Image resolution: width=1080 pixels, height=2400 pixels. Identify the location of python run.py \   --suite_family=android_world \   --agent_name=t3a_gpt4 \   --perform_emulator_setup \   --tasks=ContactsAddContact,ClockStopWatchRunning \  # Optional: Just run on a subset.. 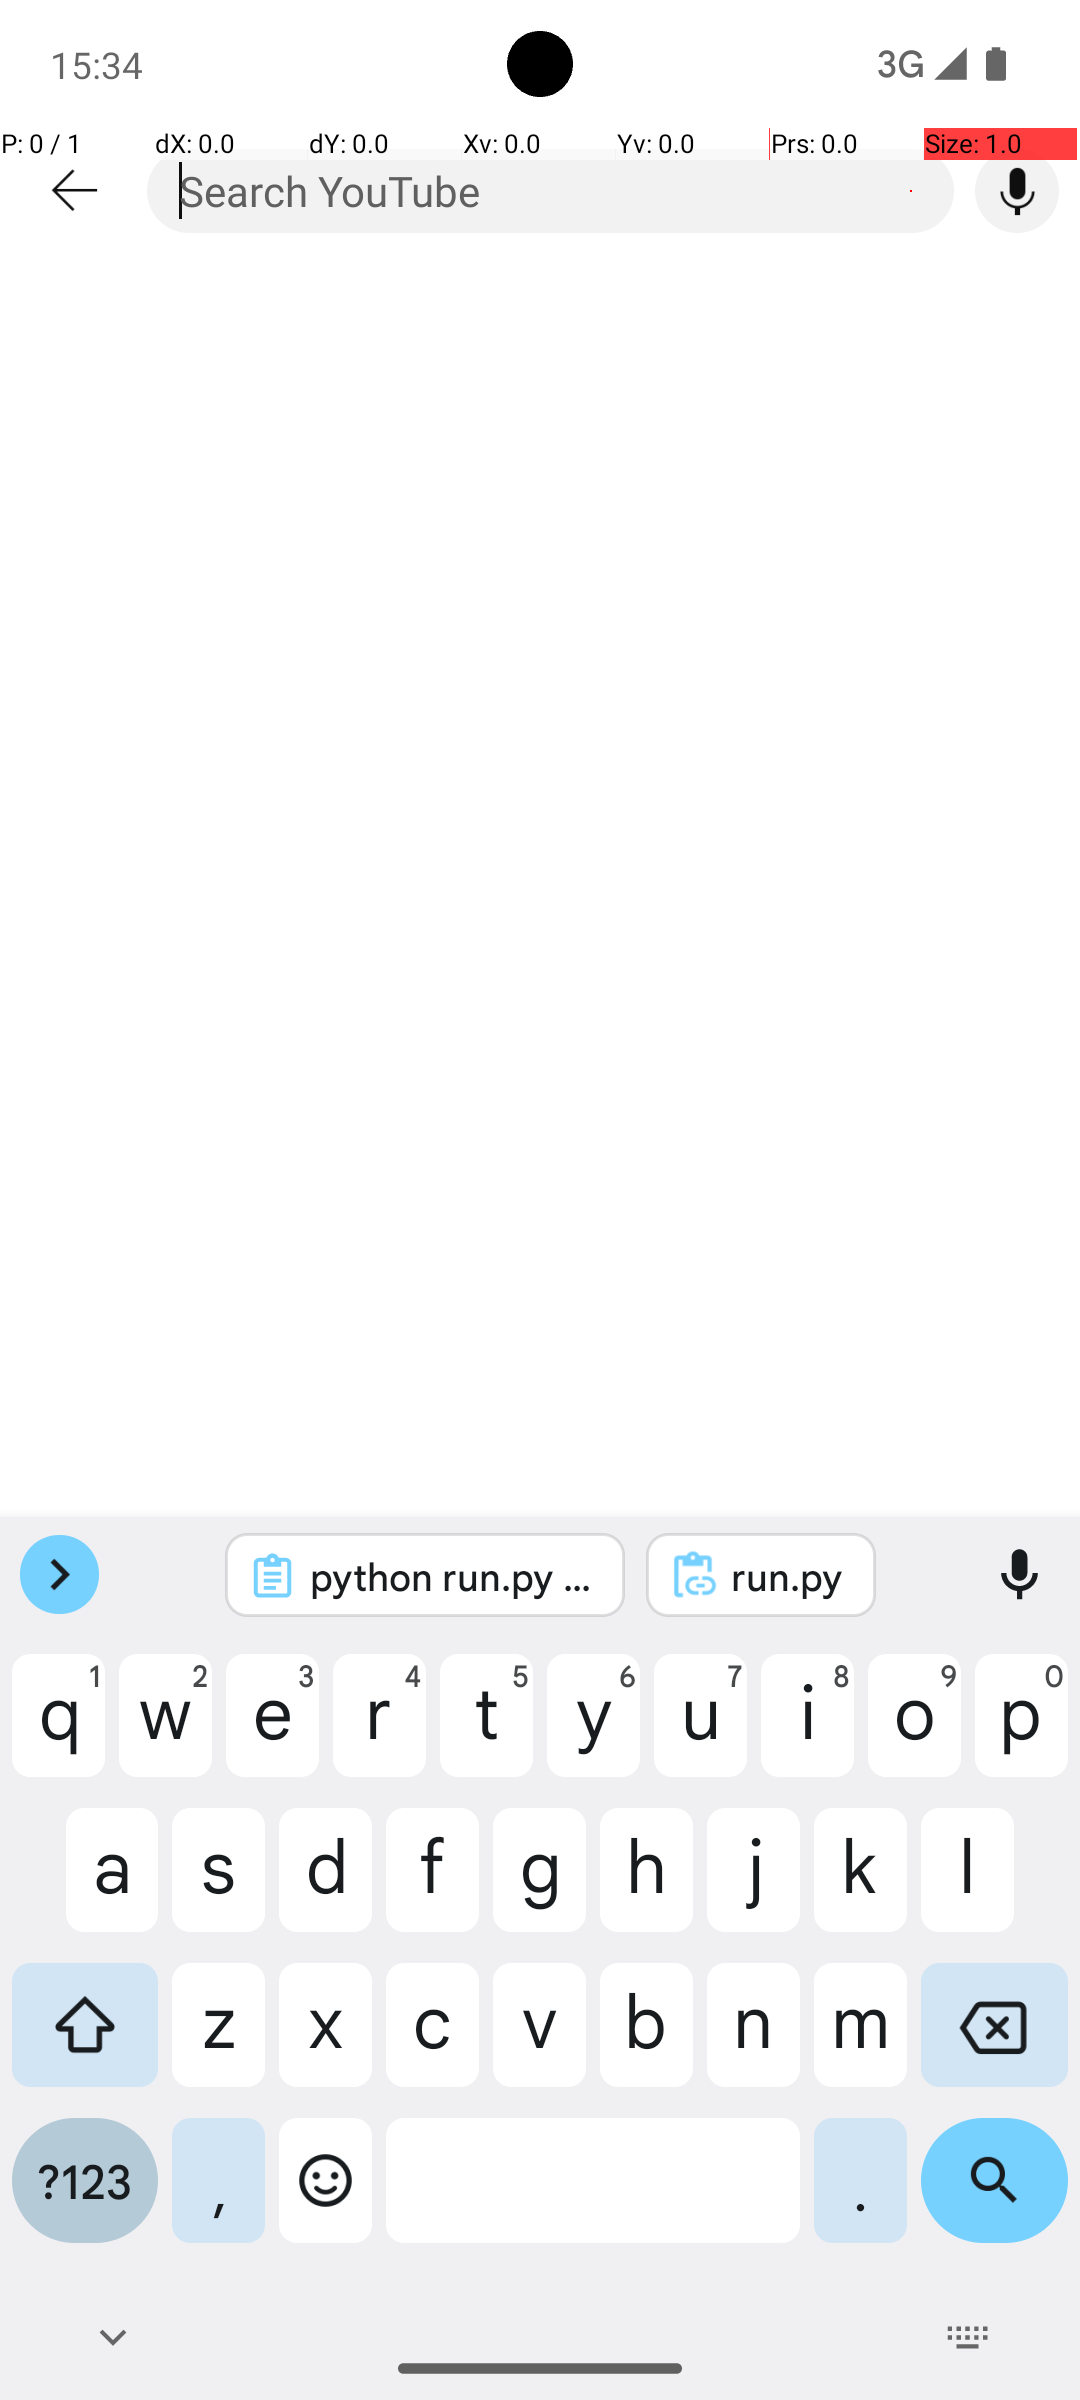
(452, 1576).